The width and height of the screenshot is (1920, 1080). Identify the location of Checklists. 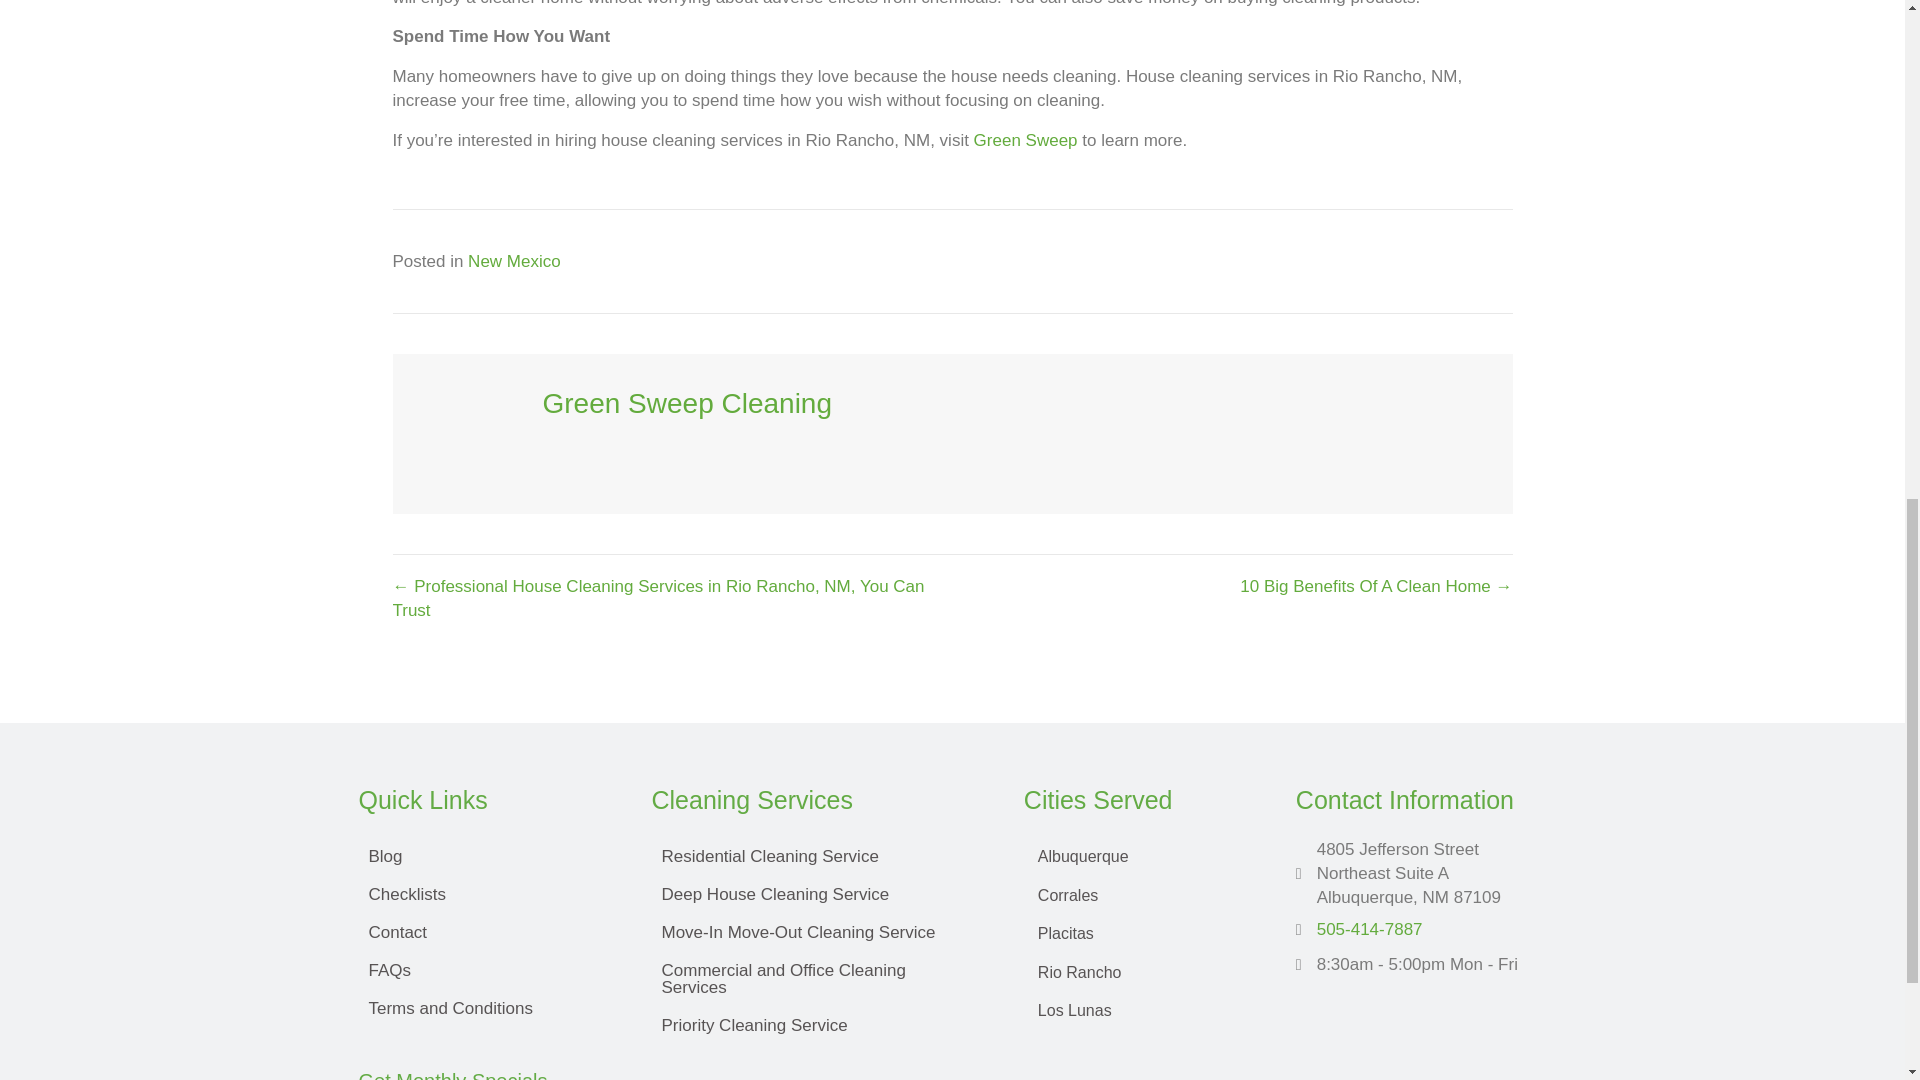
(484, 894).